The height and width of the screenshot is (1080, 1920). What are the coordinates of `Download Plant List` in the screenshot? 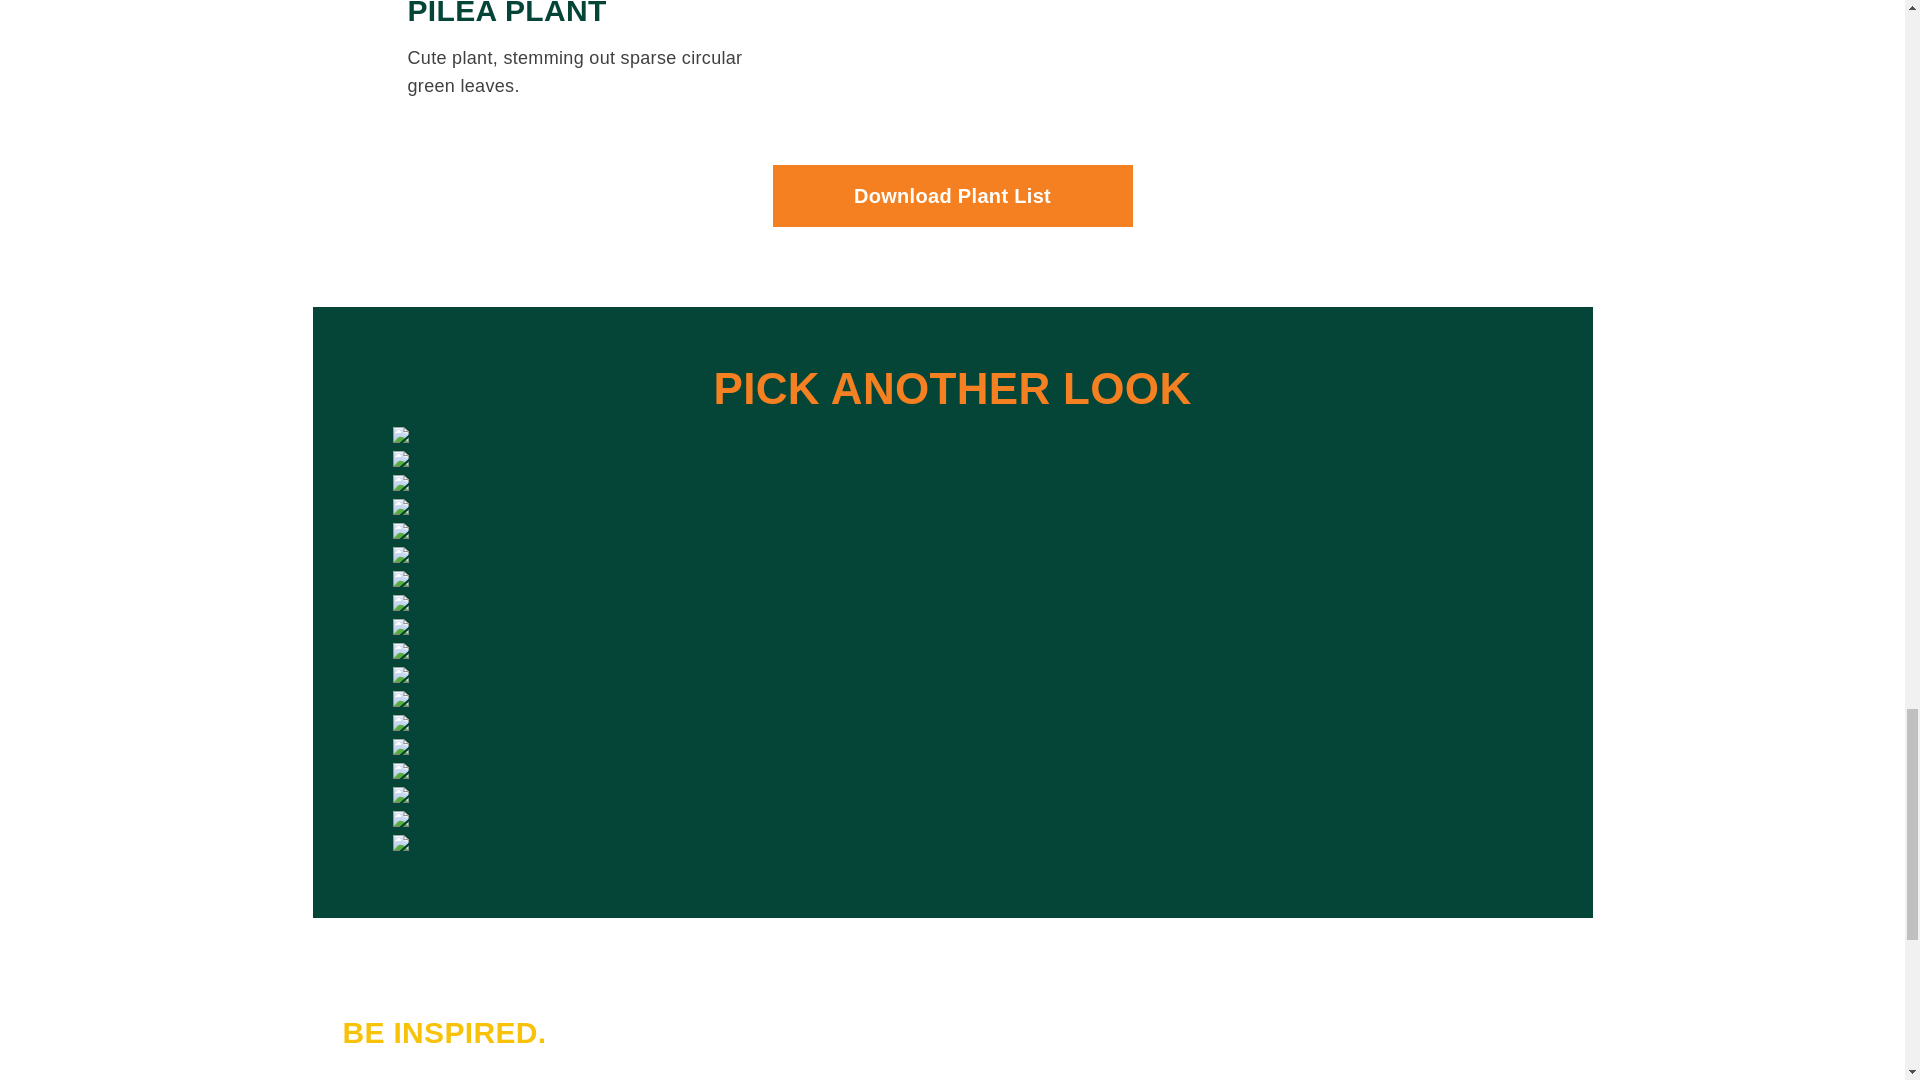 It's located at (952, 196).